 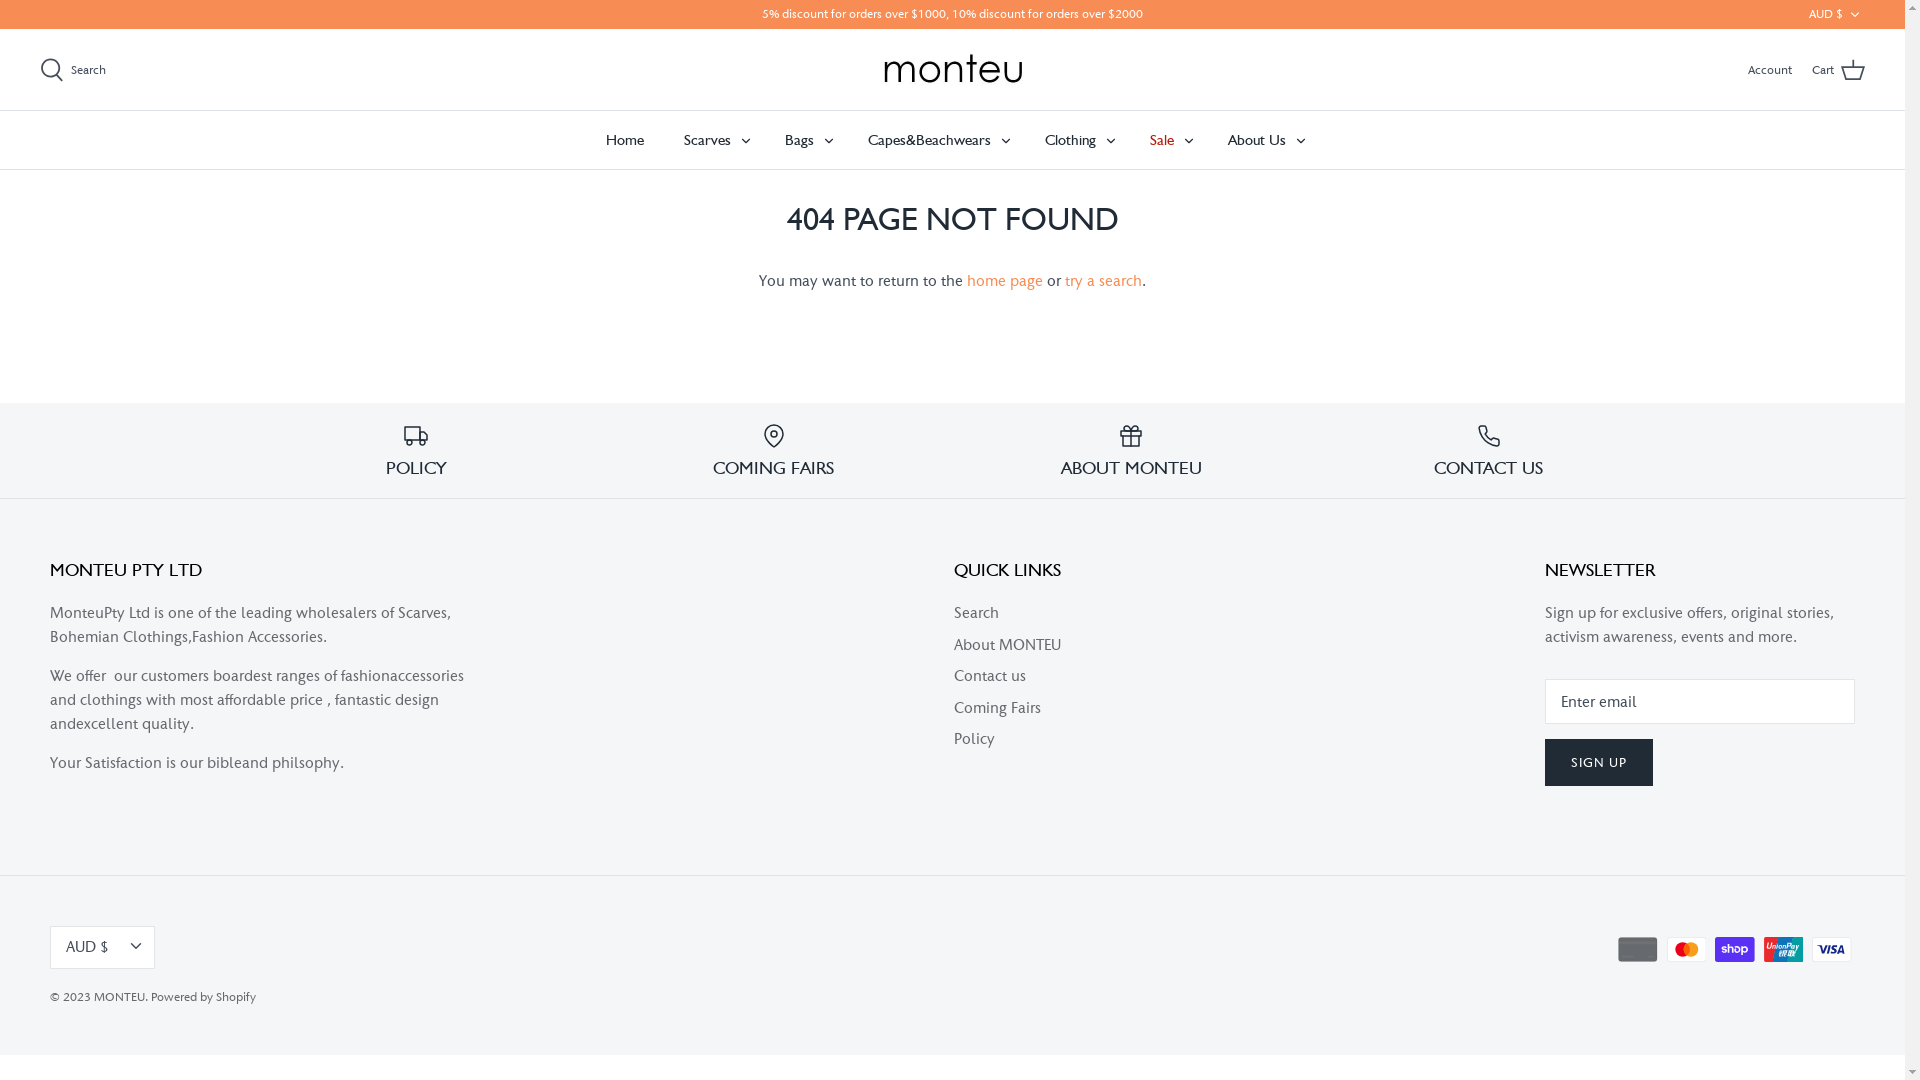 What do you see at coordinates (1770, 70) in the screenshot?
I see `Account` at bounding box center [1770, 70].